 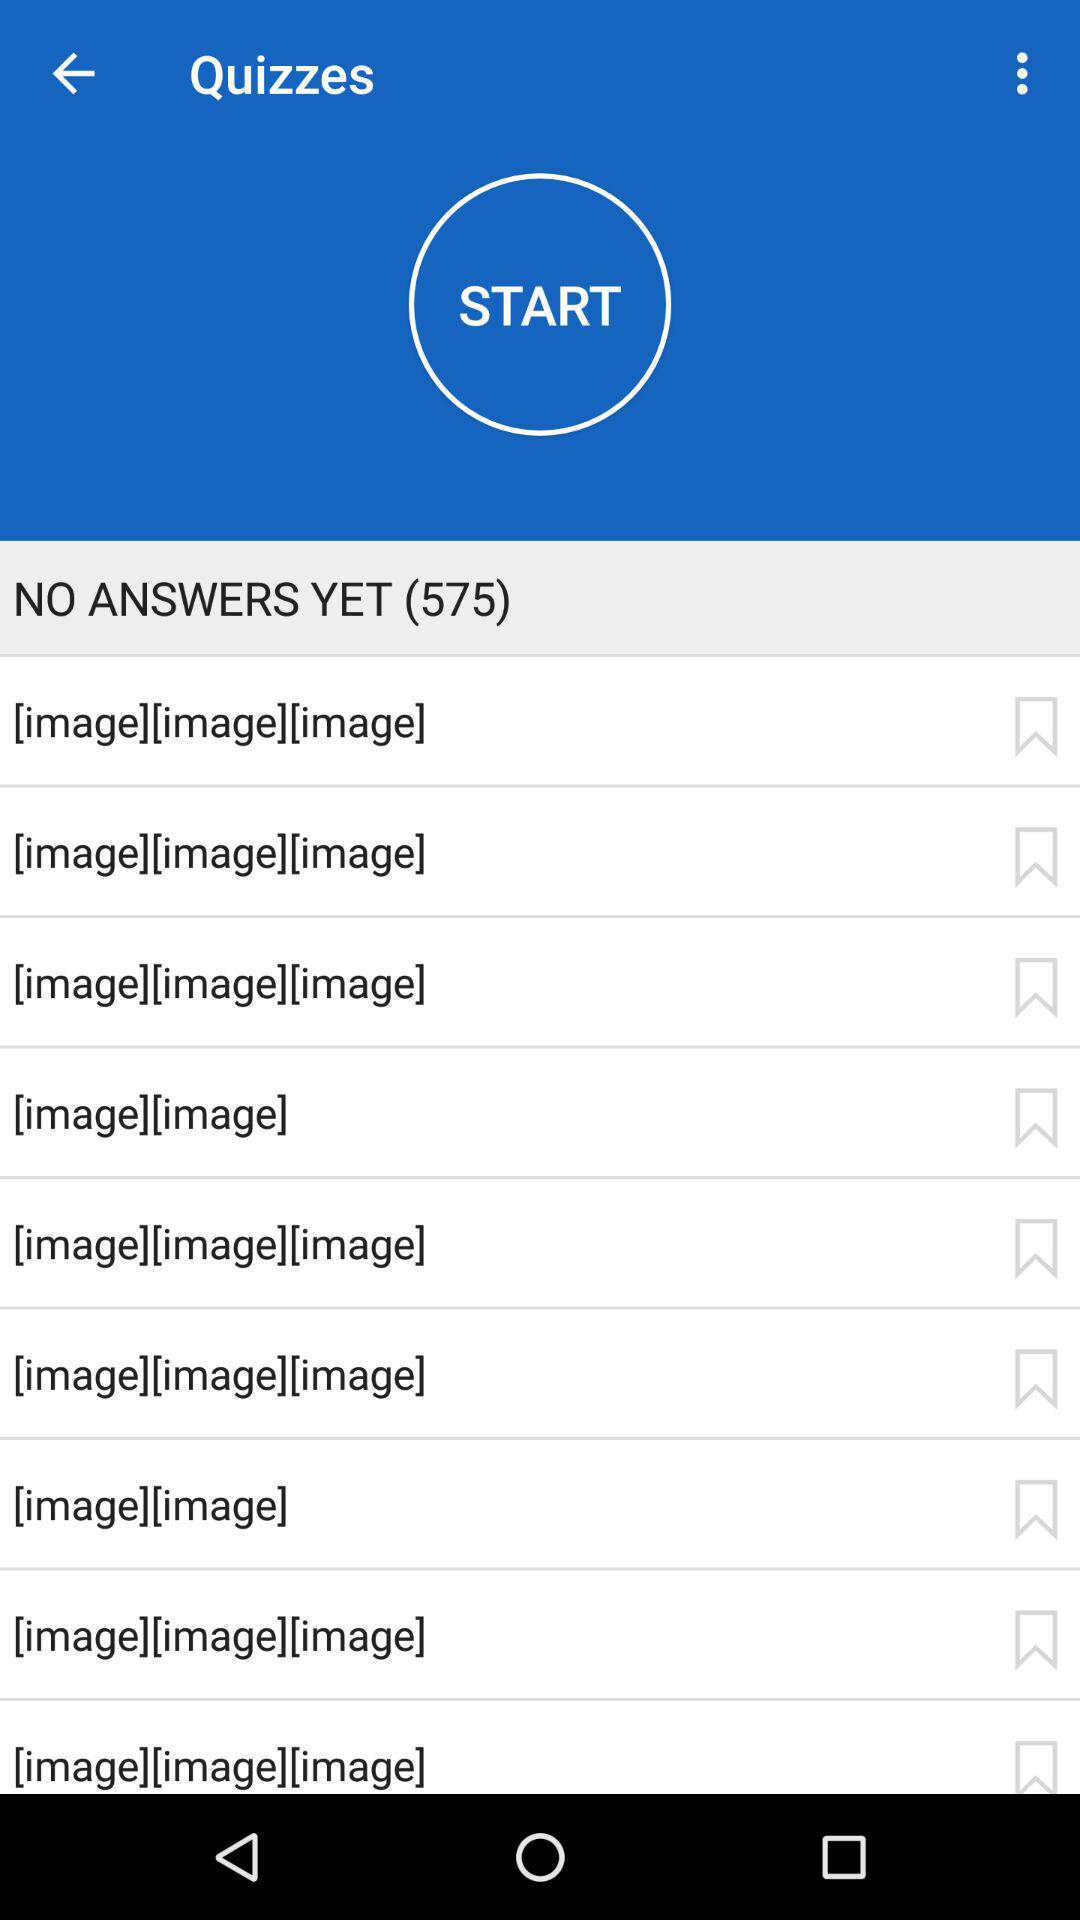 What do you see at coordinates (1035, 1766) in the screenshot?
I see `launch item next to the [image][image][image] icon` at bounding box center [1035, 1766].